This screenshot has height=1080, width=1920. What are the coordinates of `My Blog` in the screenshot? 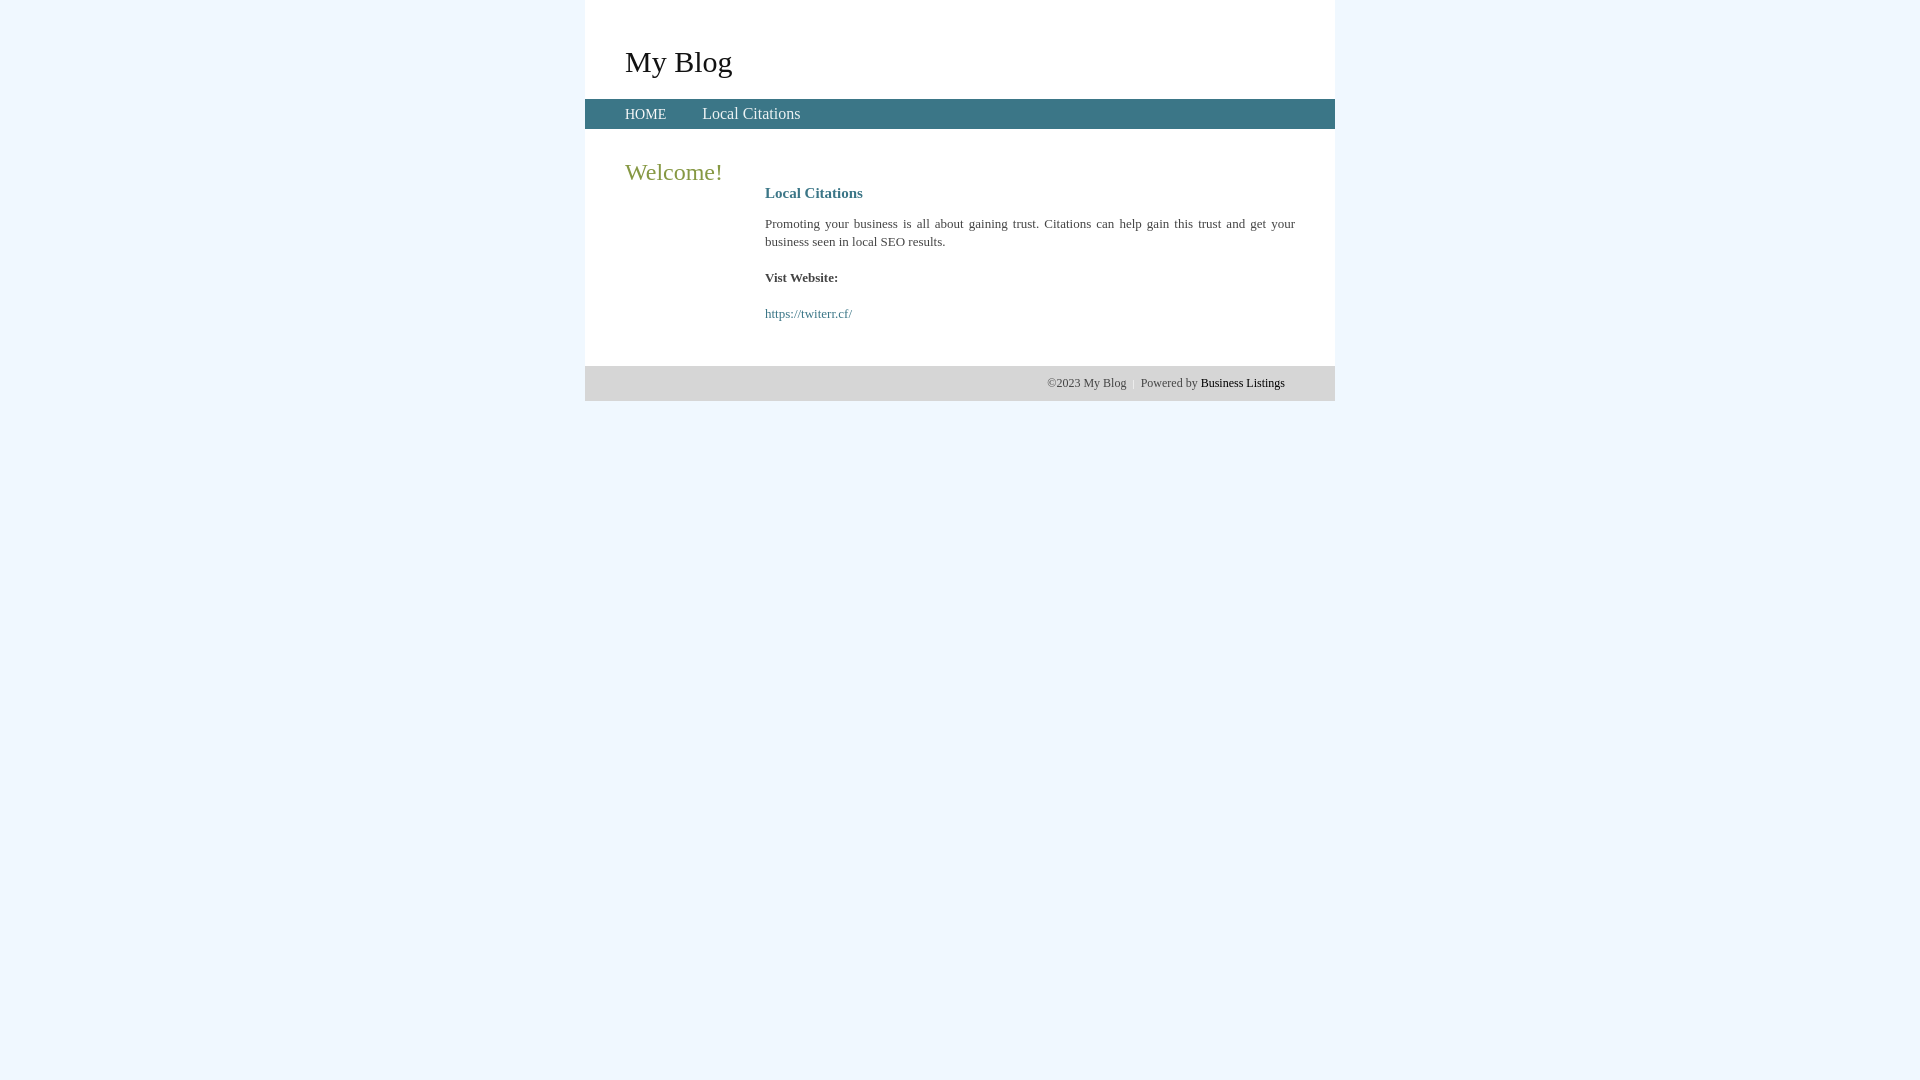 It's located at (679, 61).